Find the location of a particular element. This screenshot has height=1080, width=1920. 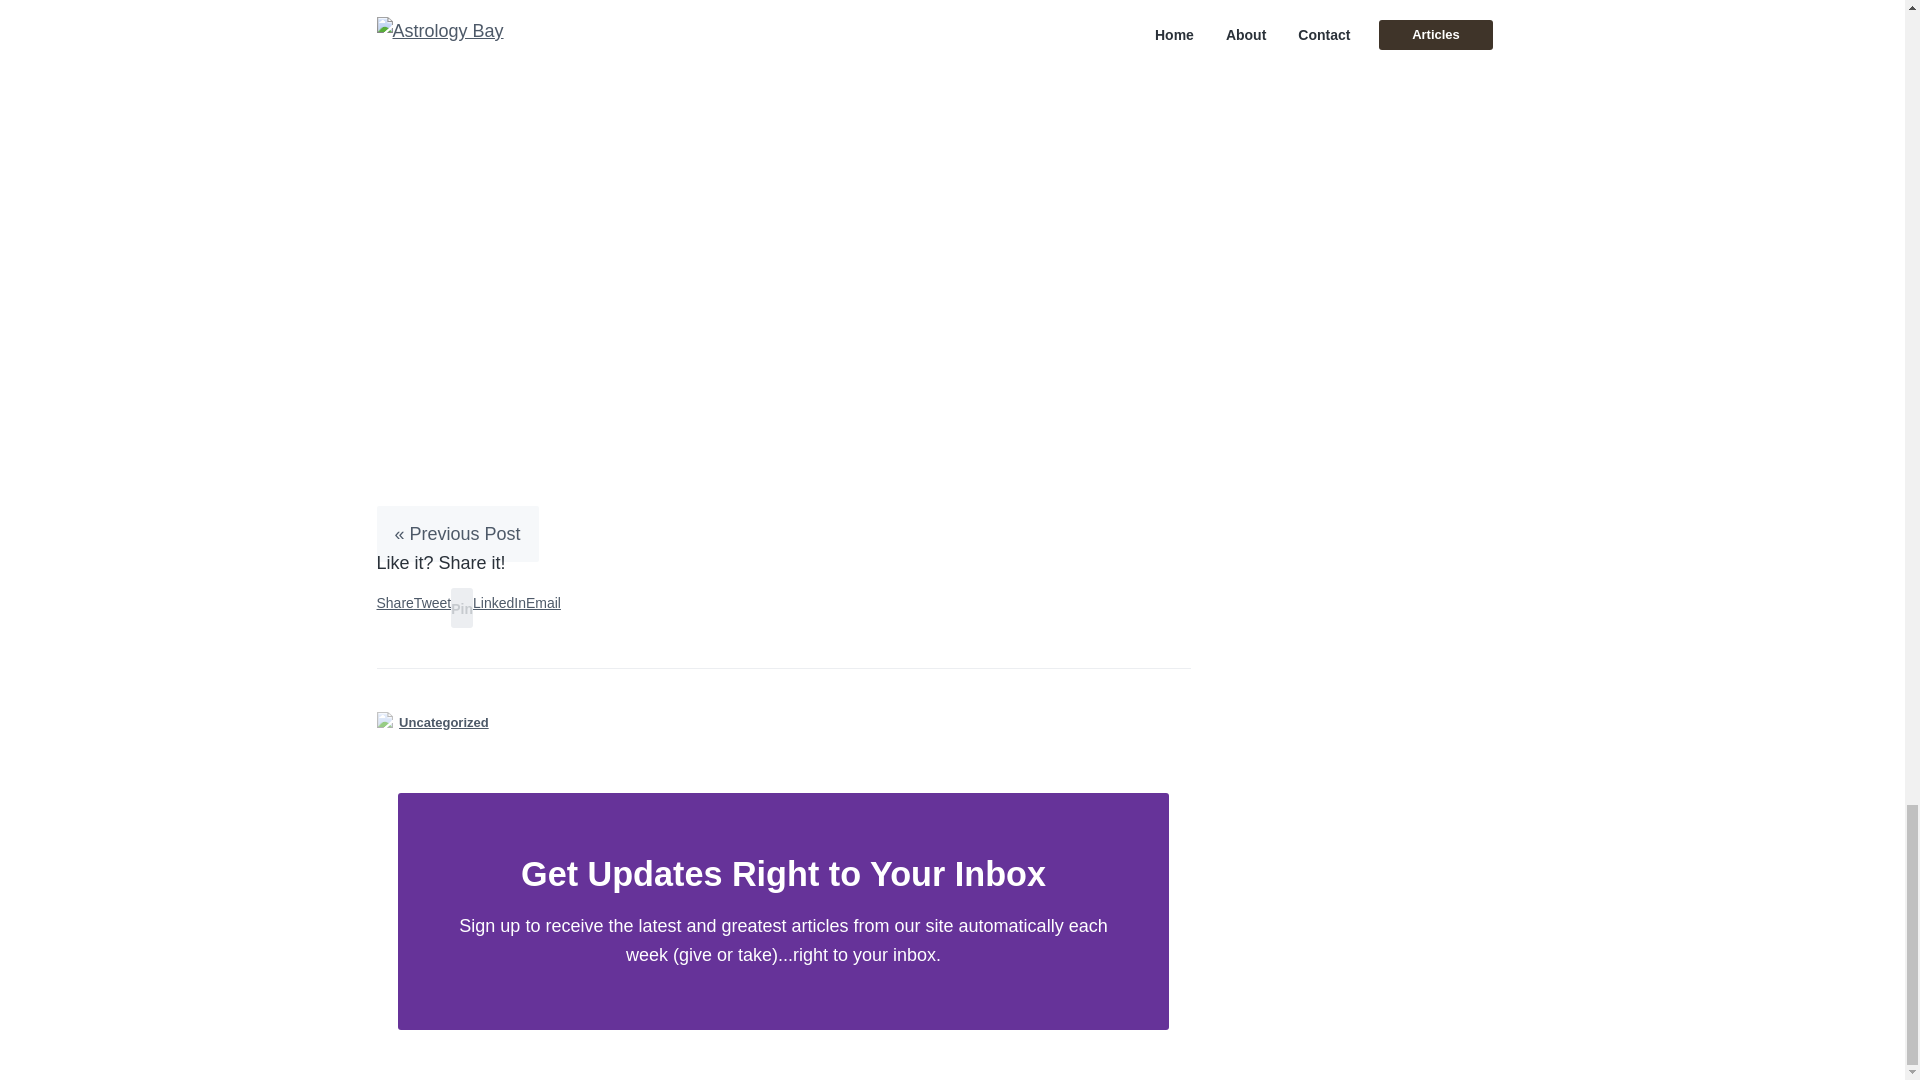

Share is located at coordinates (394, 603).